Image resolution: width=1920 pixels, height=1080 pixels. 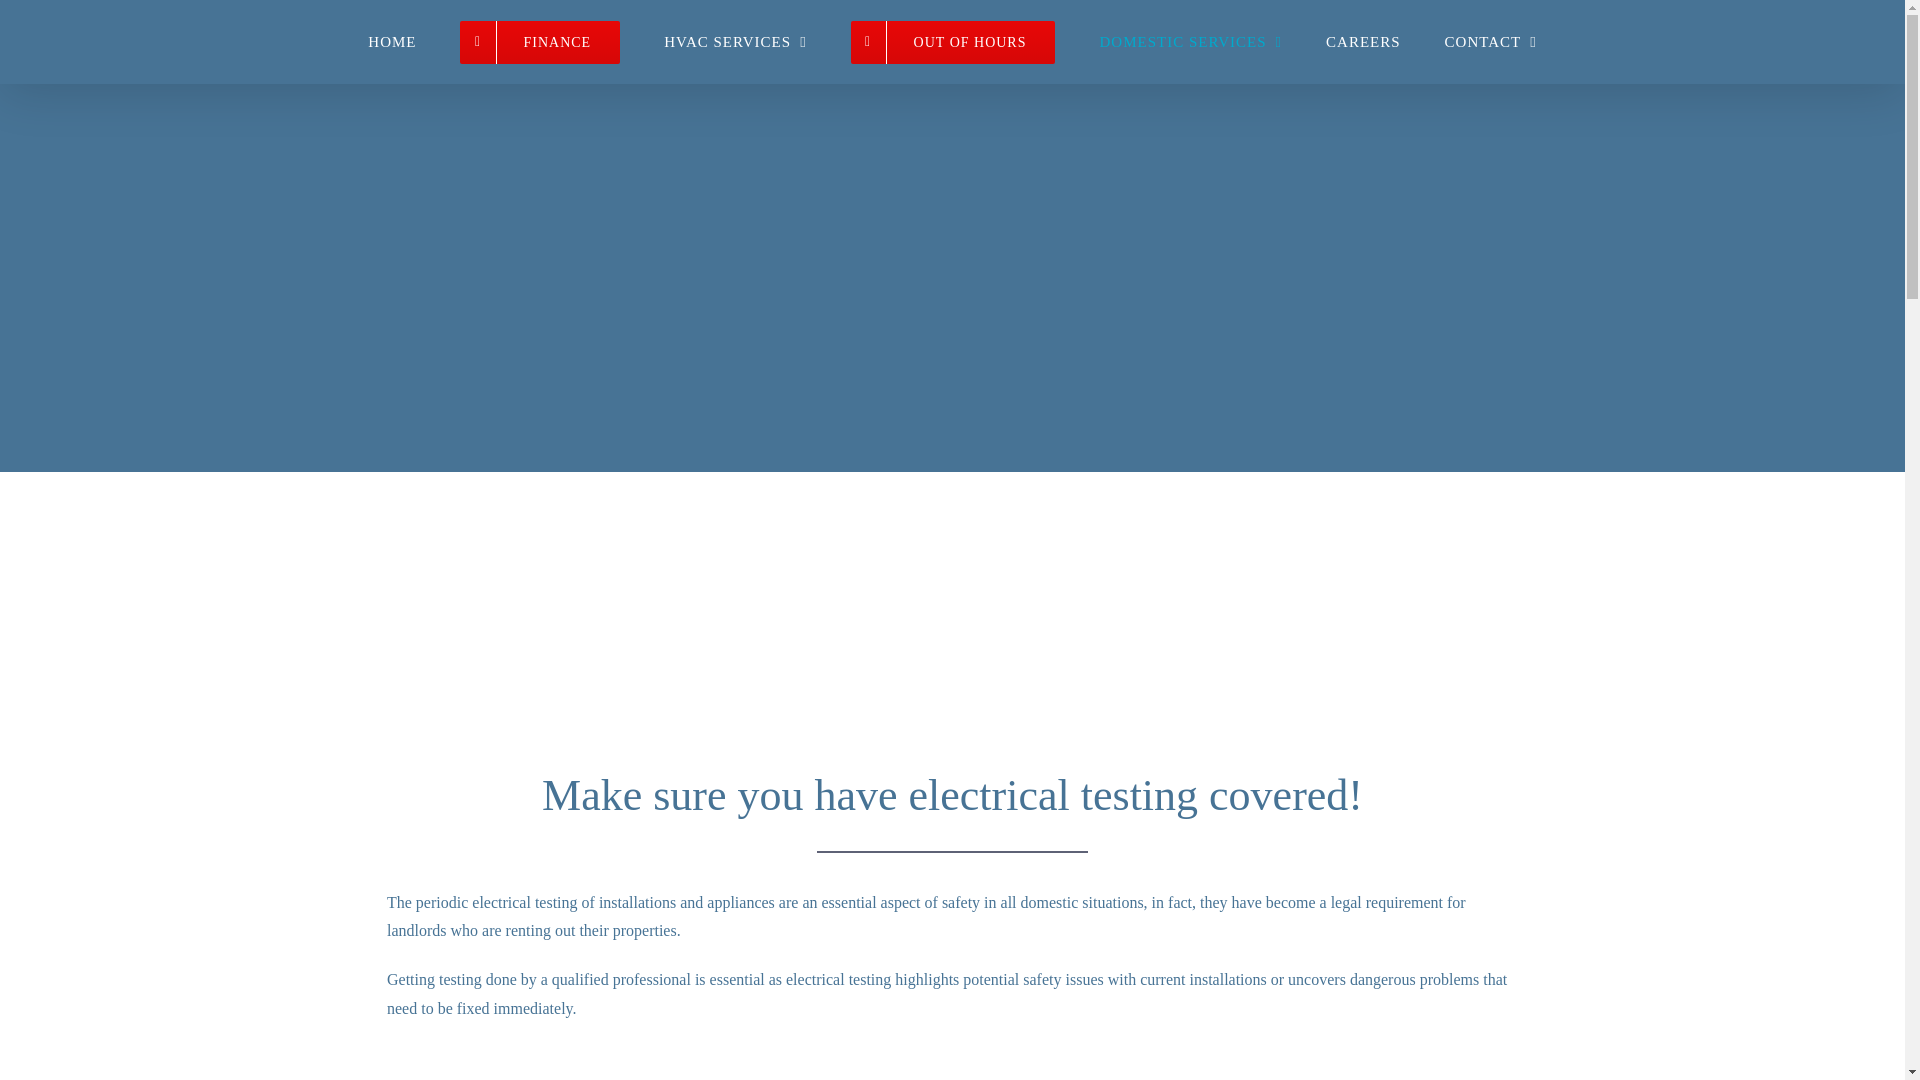 I want to click on CAREERS, so click(x=1364, y=42).